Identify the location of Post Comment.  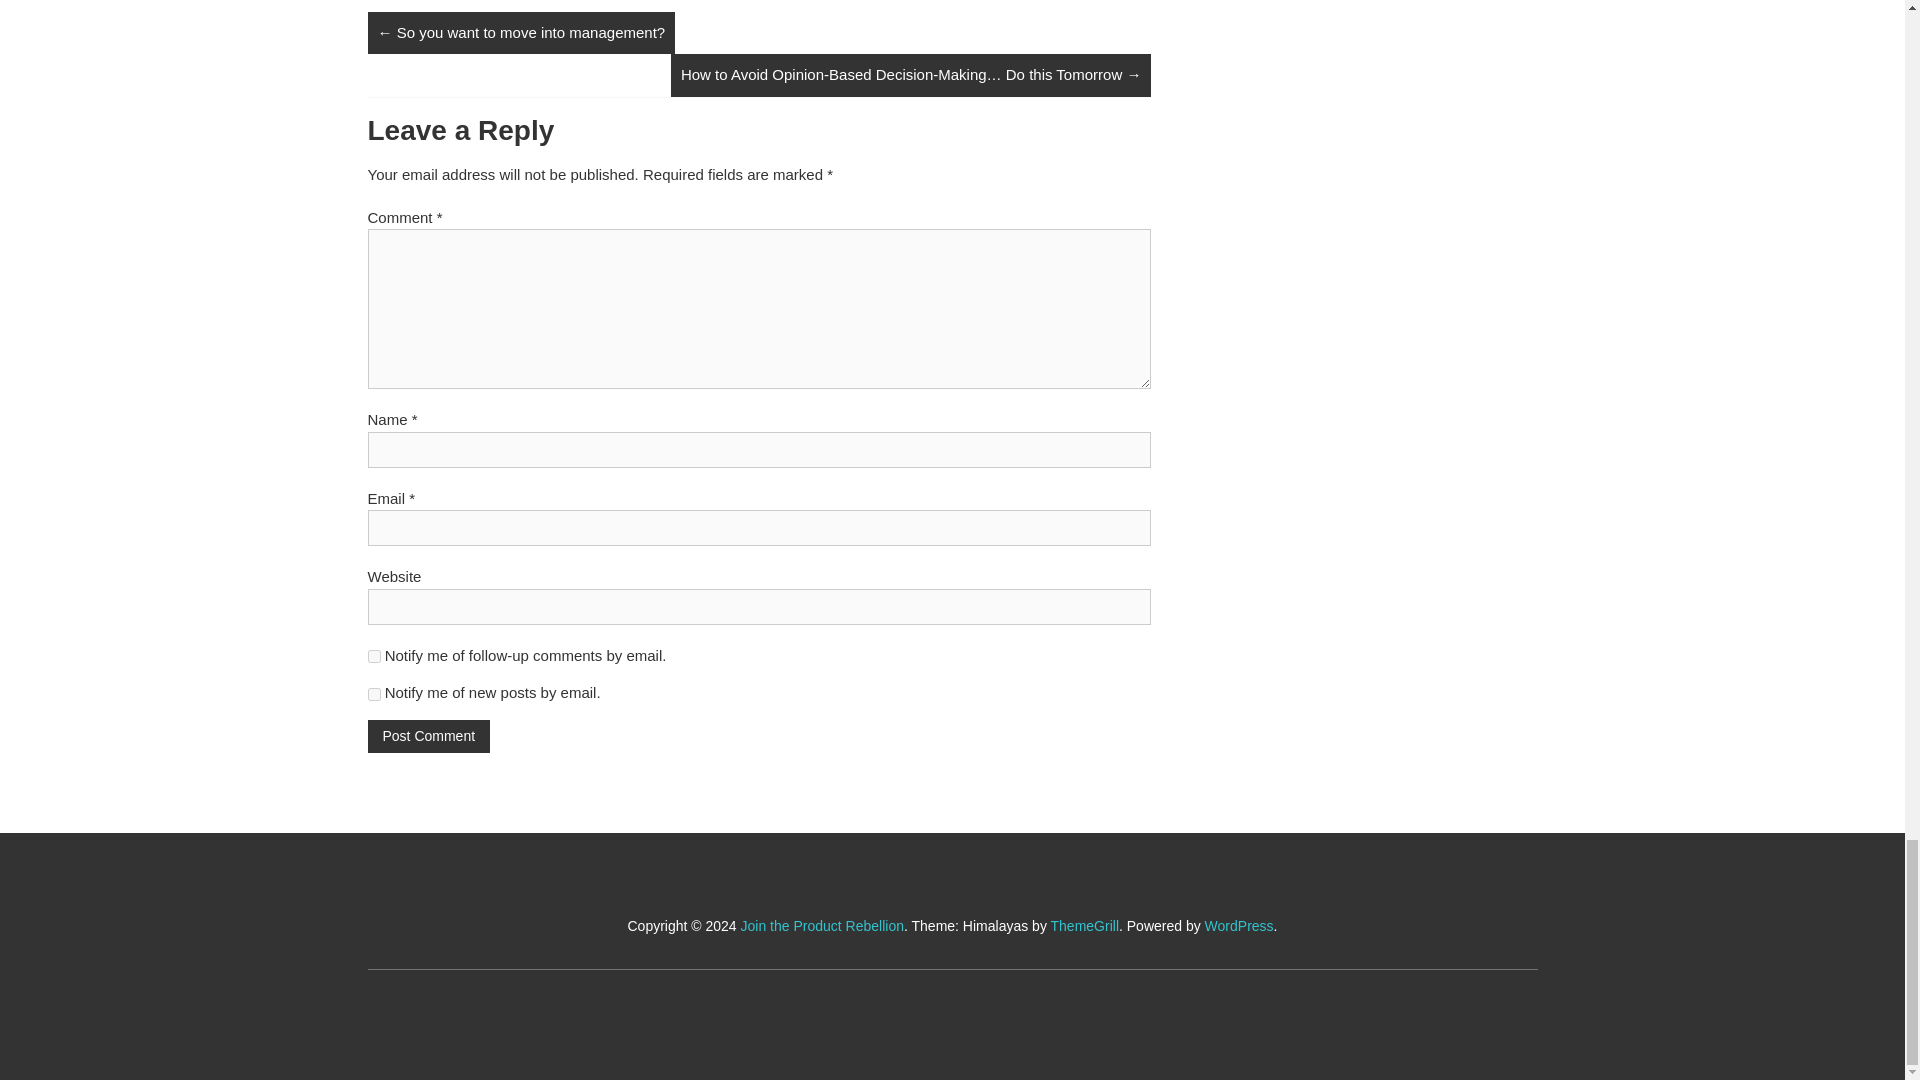
(430, 736).